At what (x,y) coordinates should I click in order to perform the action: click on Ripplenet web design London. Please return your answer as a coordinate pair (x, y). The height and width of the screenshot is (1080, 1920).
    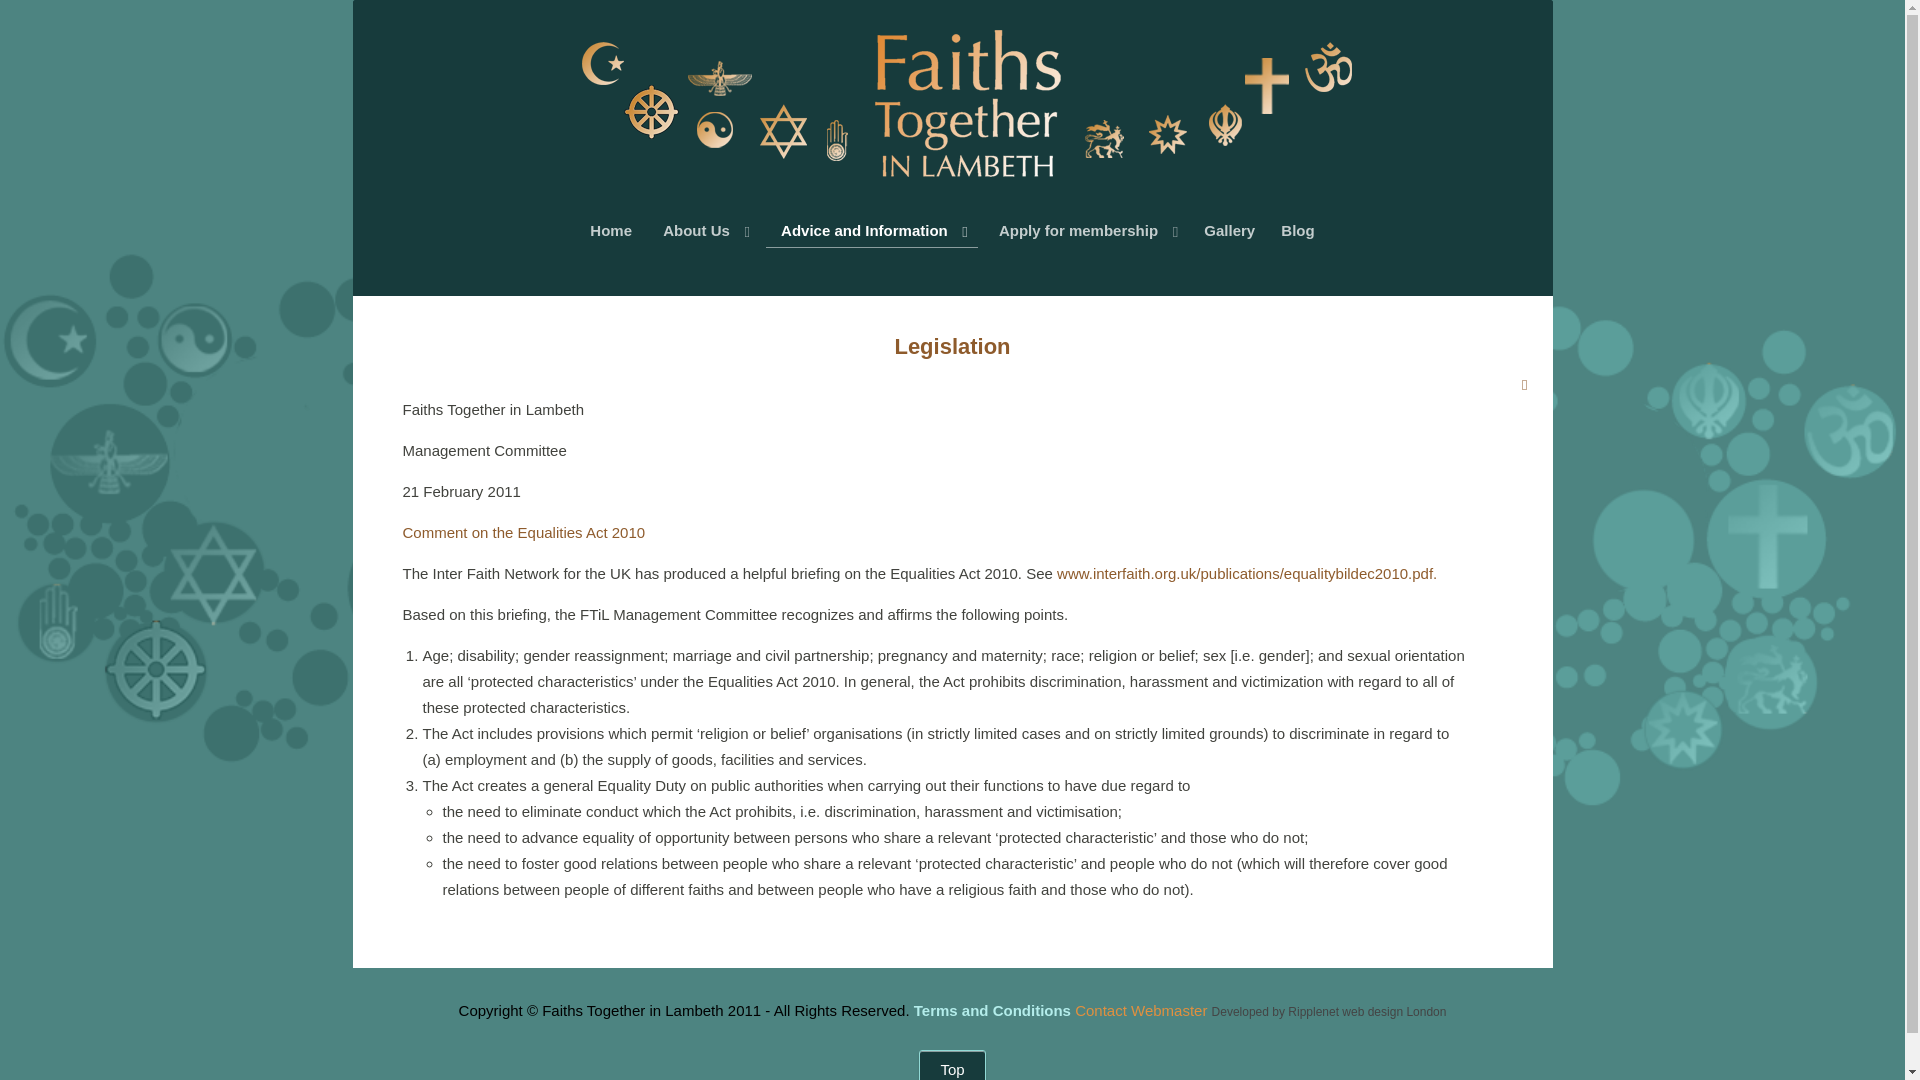
    Looking at the image, I should click on (1366, 1012).